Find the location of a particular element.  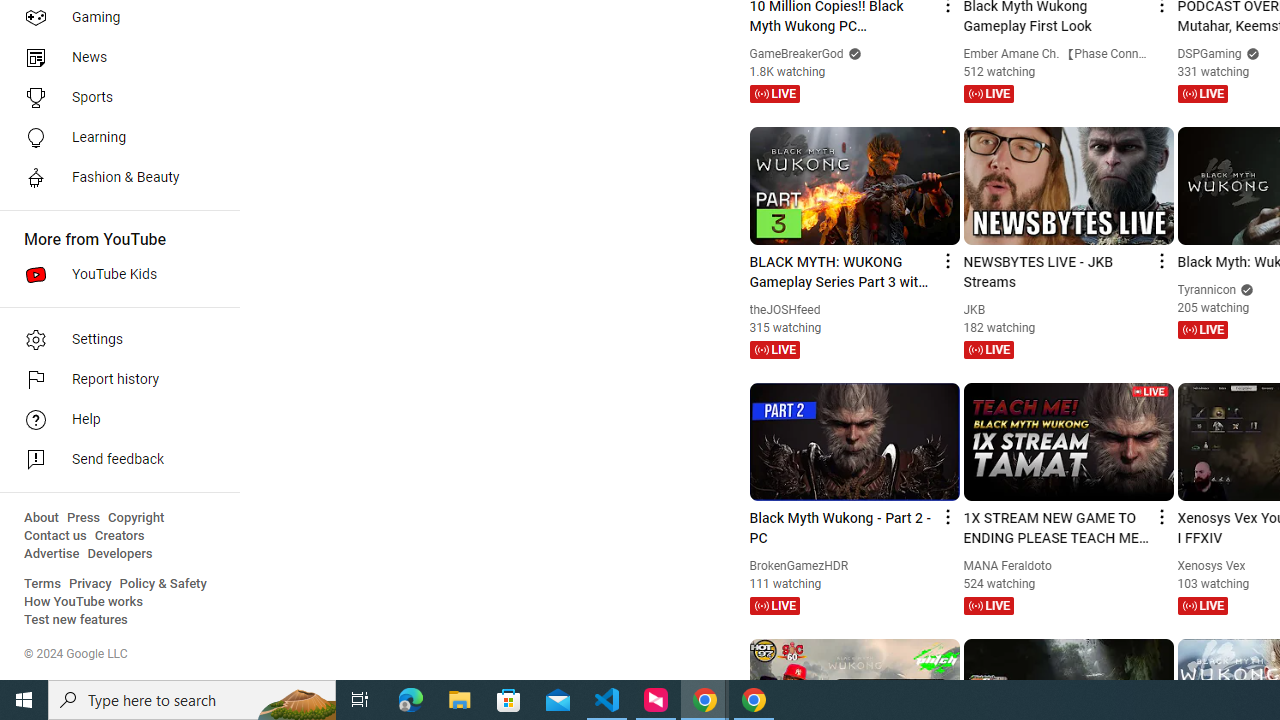

Contact us is located at coordinates (56, 536).